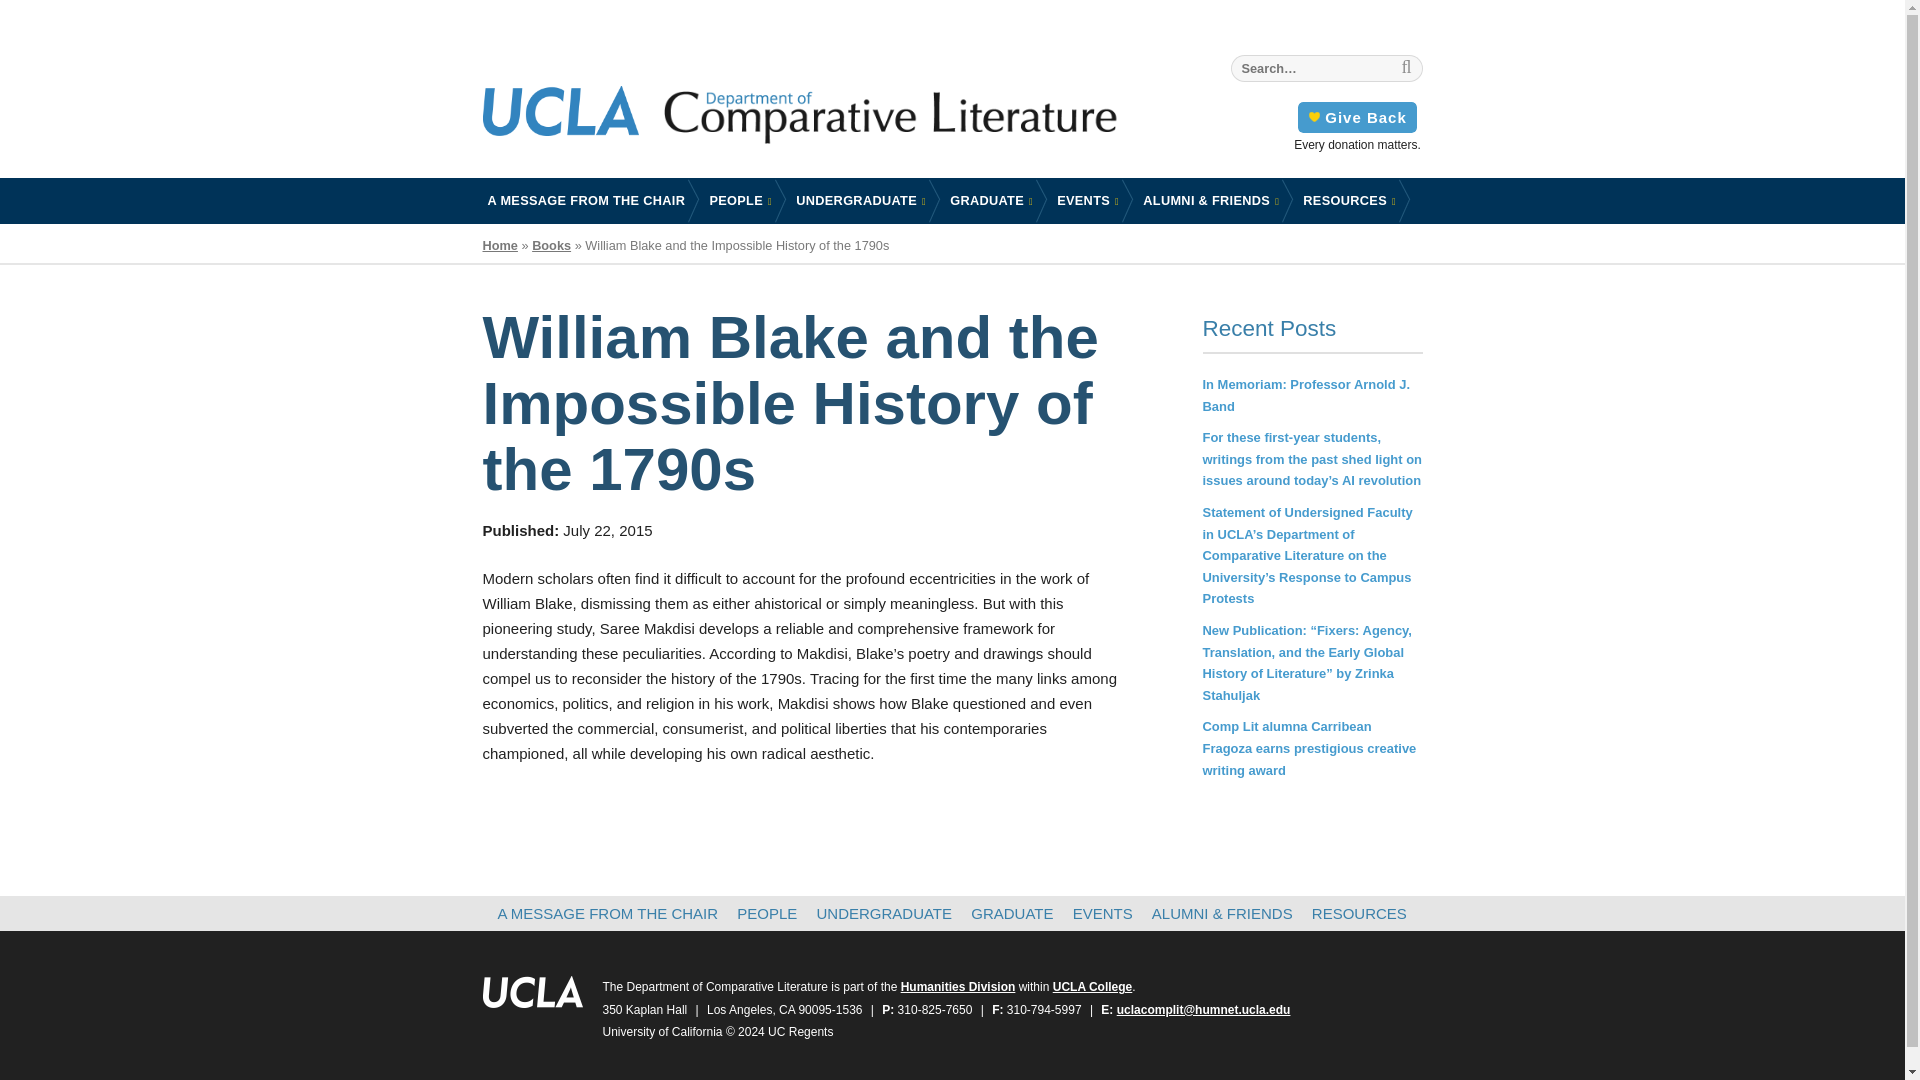 The image size is (1920, 1080). I want to click on A MESSAGE FROM THE CHAIR, so click(1356, 116).